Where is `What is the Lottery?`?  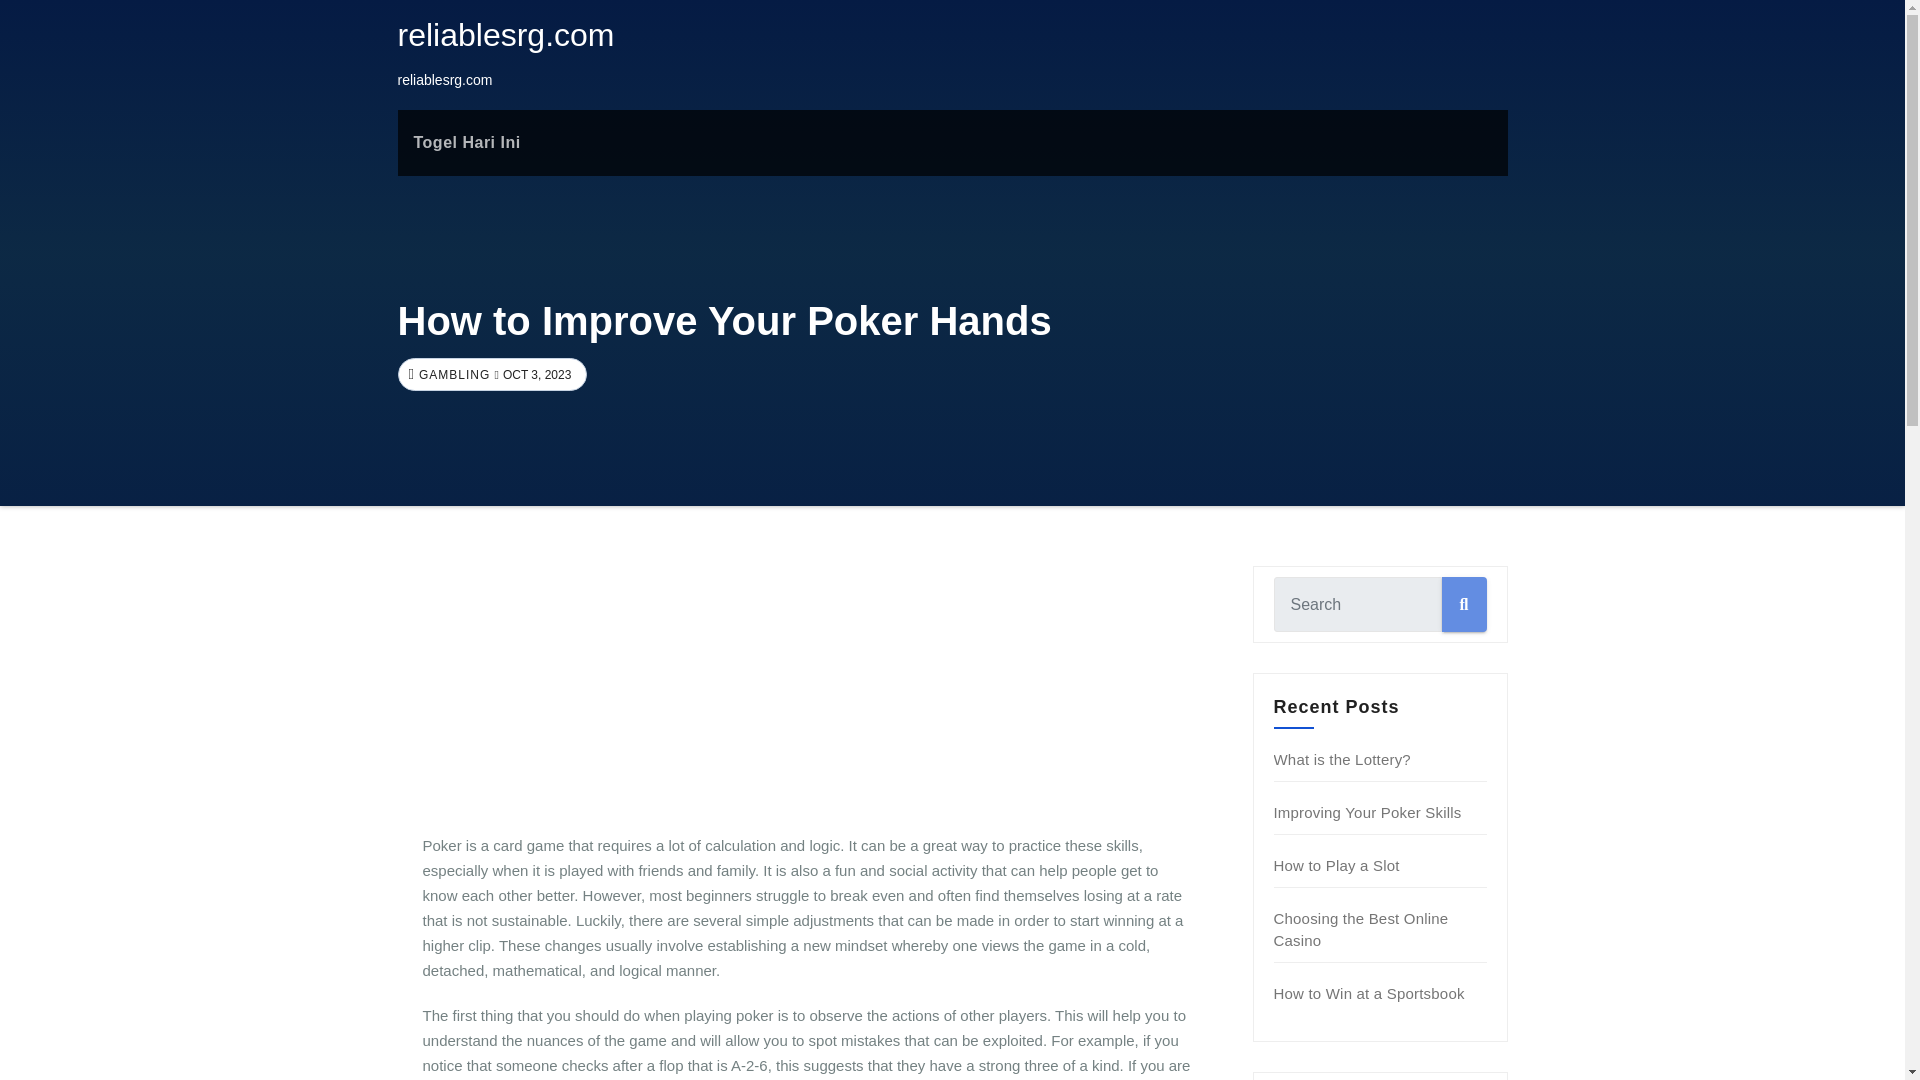 What is the Lottery? is located at coordinates (1342, 758).